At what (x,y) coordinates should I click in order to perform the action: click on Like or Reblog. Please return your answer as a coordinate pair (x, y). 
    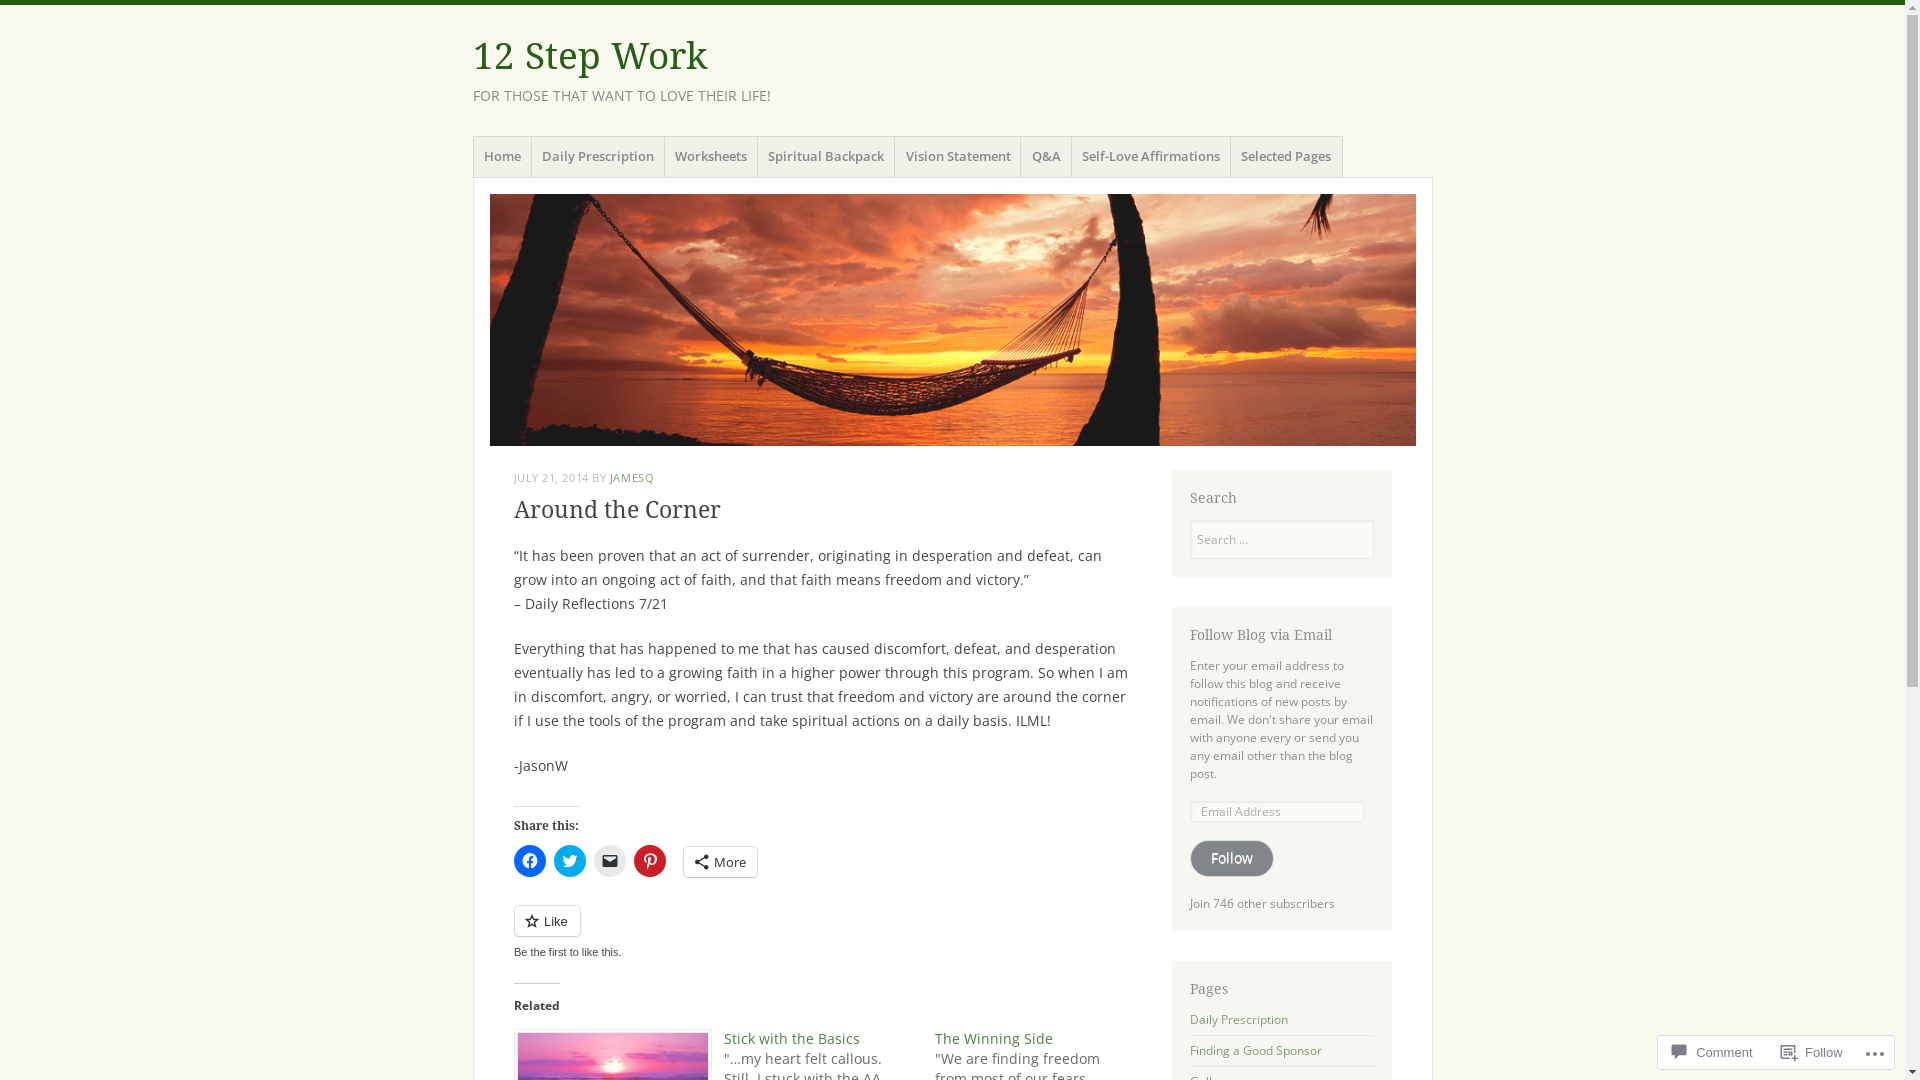
    Looking at the image, I should click on (824, 932).